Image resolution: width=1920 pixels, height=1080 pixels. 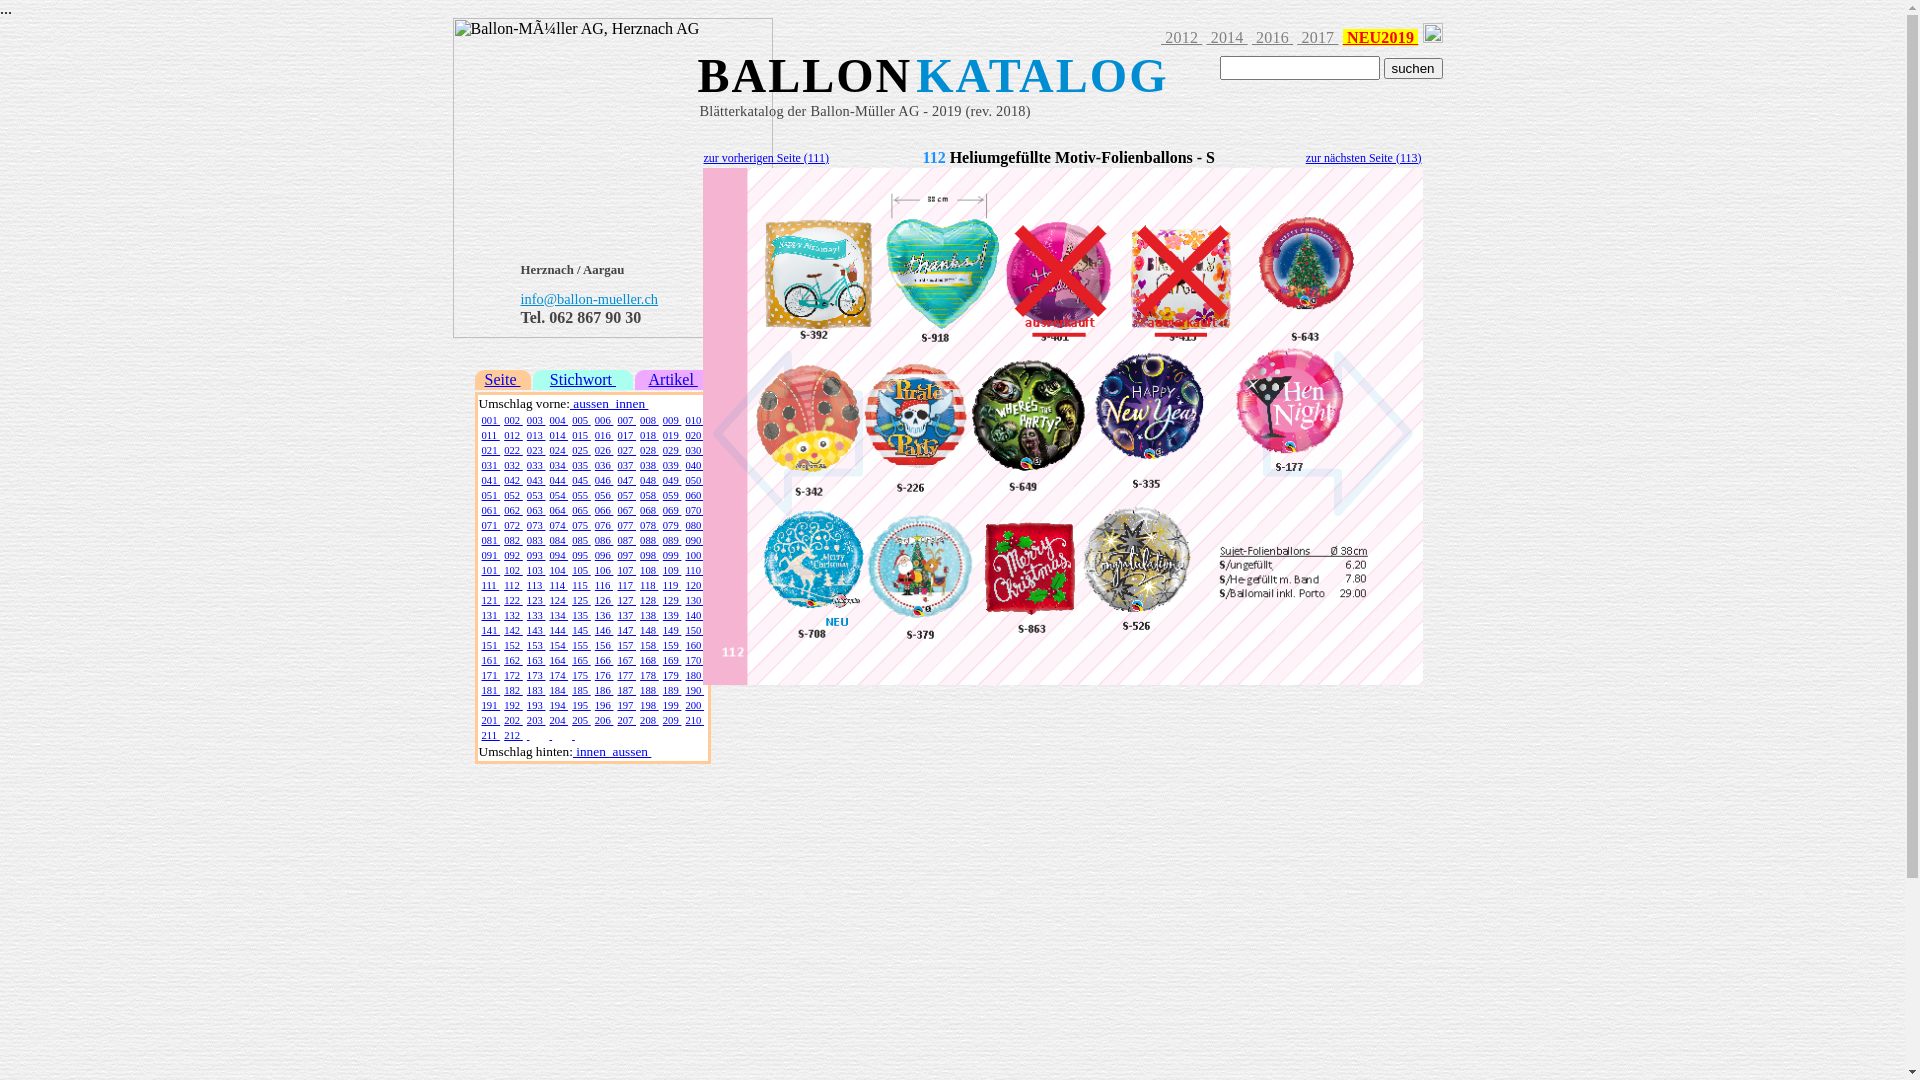 I want to click on 207 , so click(x=626, y=720).